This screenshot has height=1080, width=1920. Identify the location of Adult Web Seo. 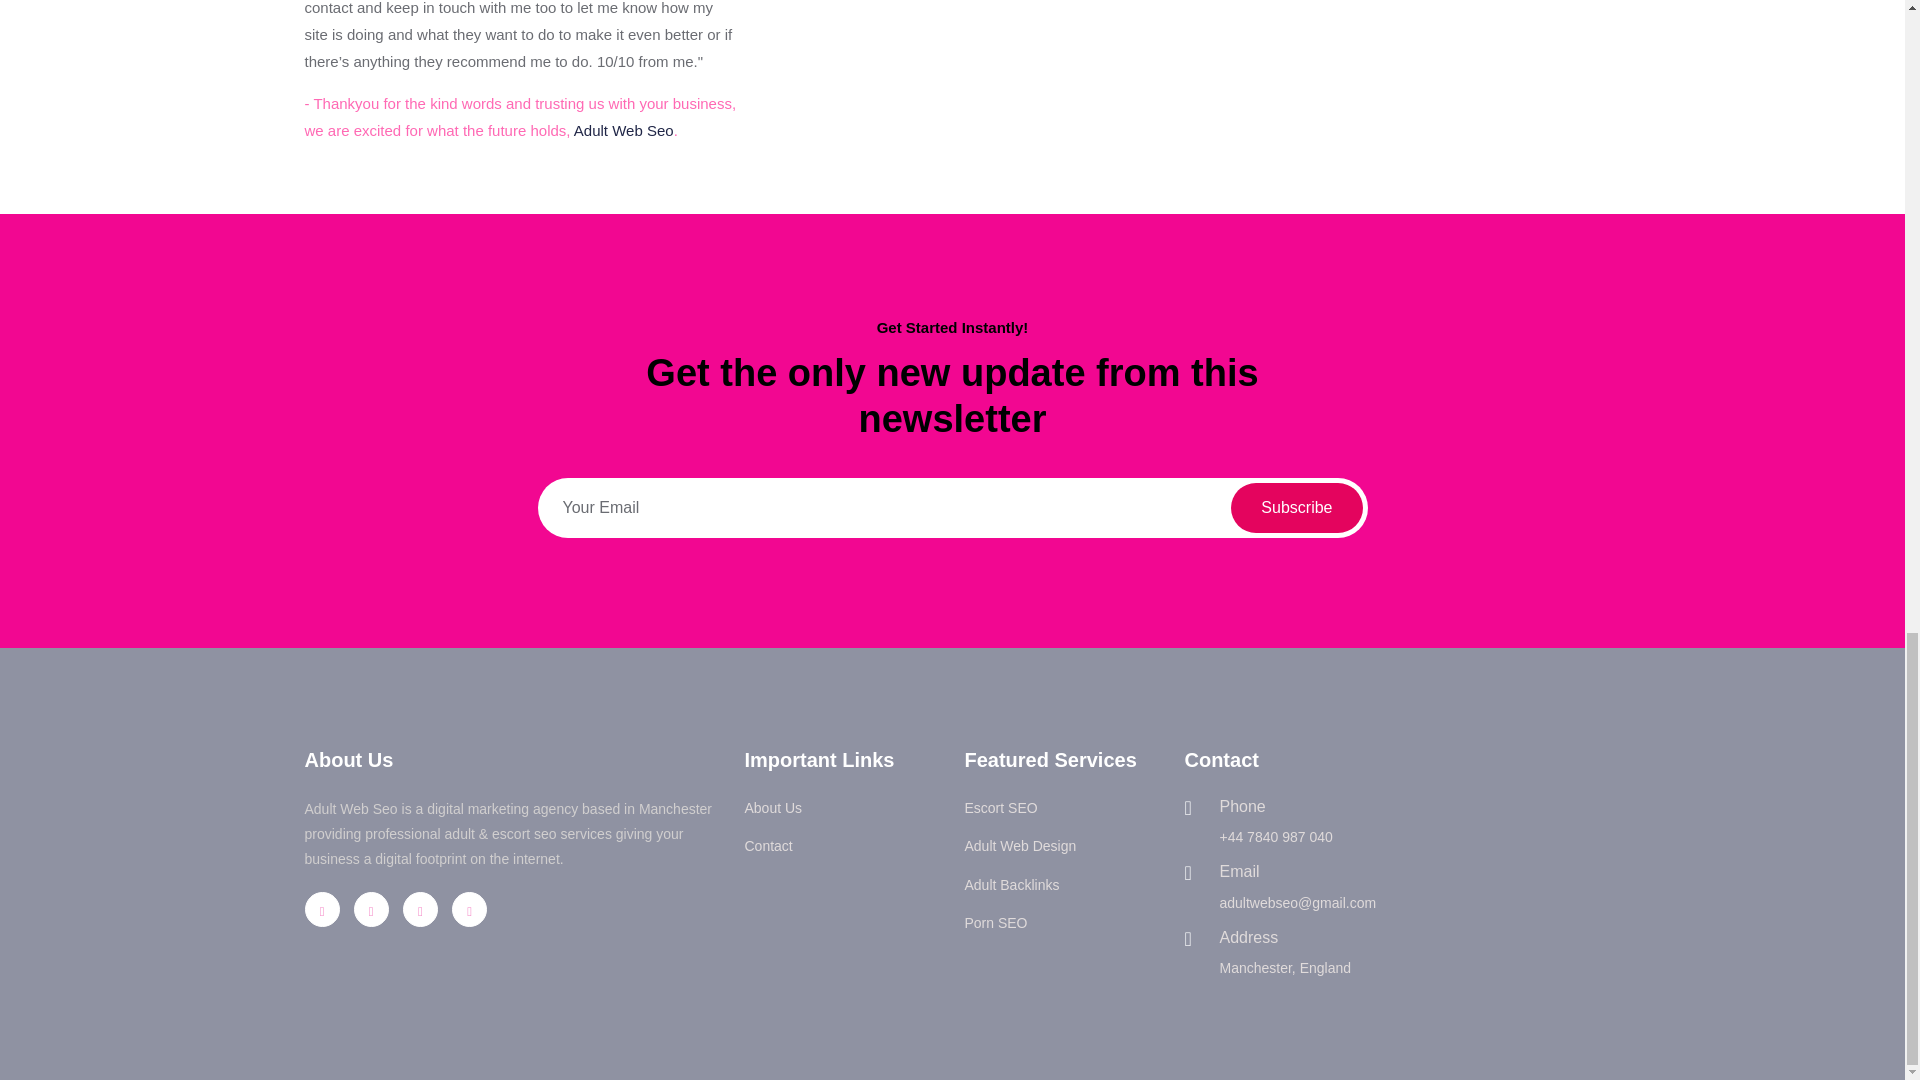
(624, 130).